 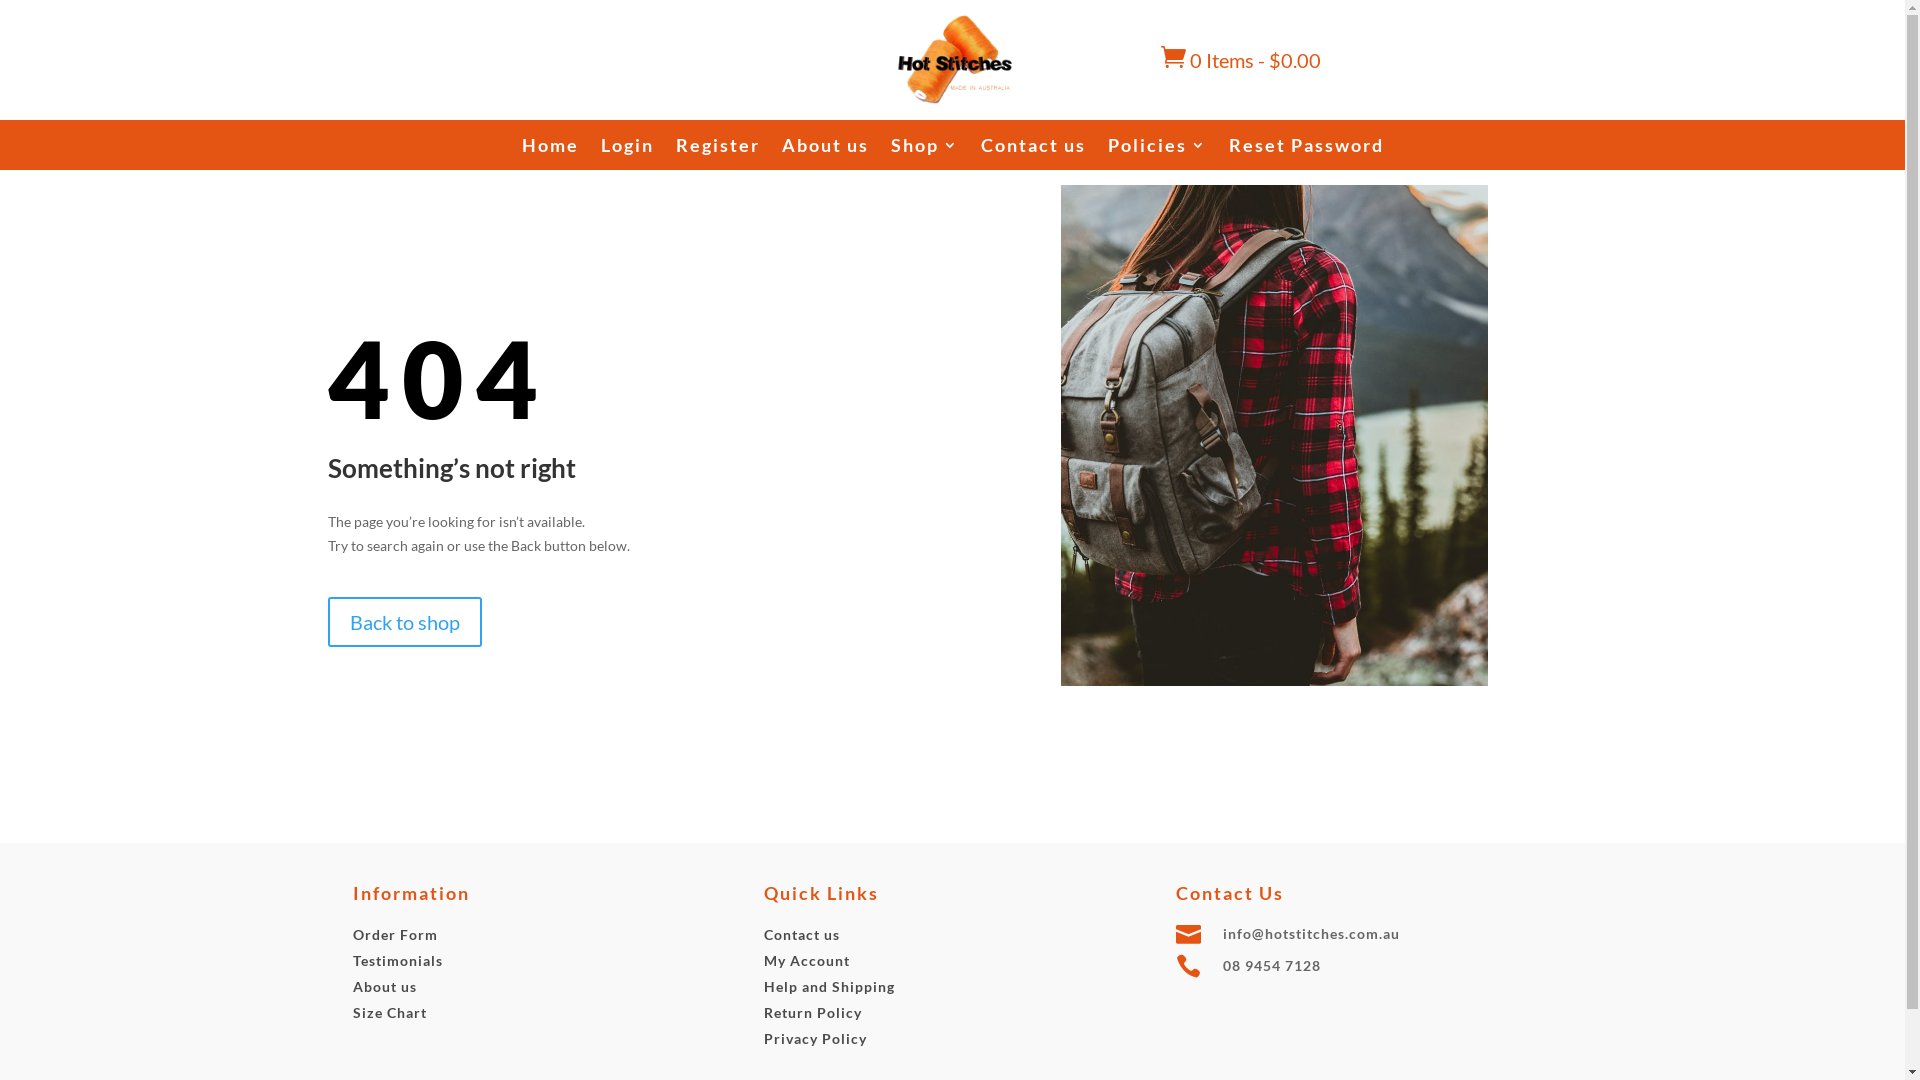 I want to click on Contact us, so click(x=802, y=934).